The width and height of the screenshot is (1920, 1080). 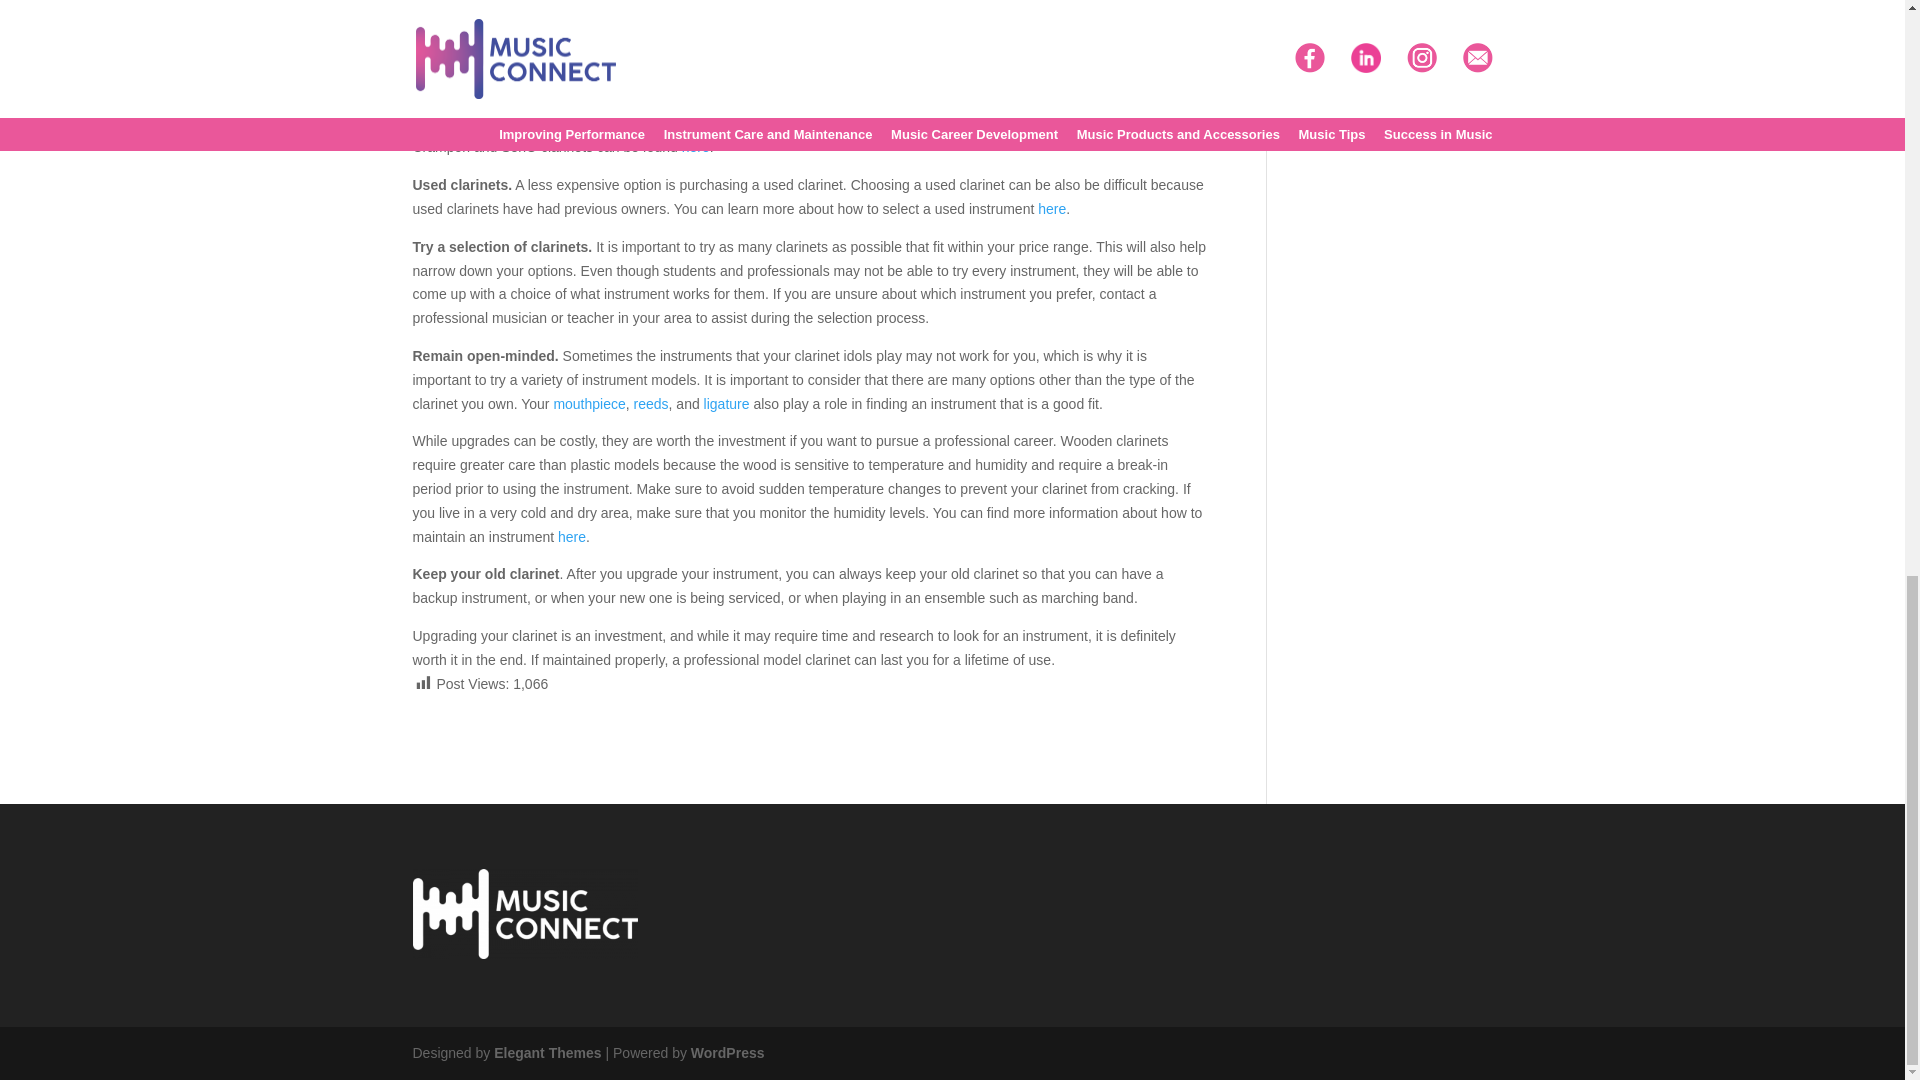 What do you see at coordinates (650, 404) in the screenshot?
I see `reeds` at bounding box center [650, 404].